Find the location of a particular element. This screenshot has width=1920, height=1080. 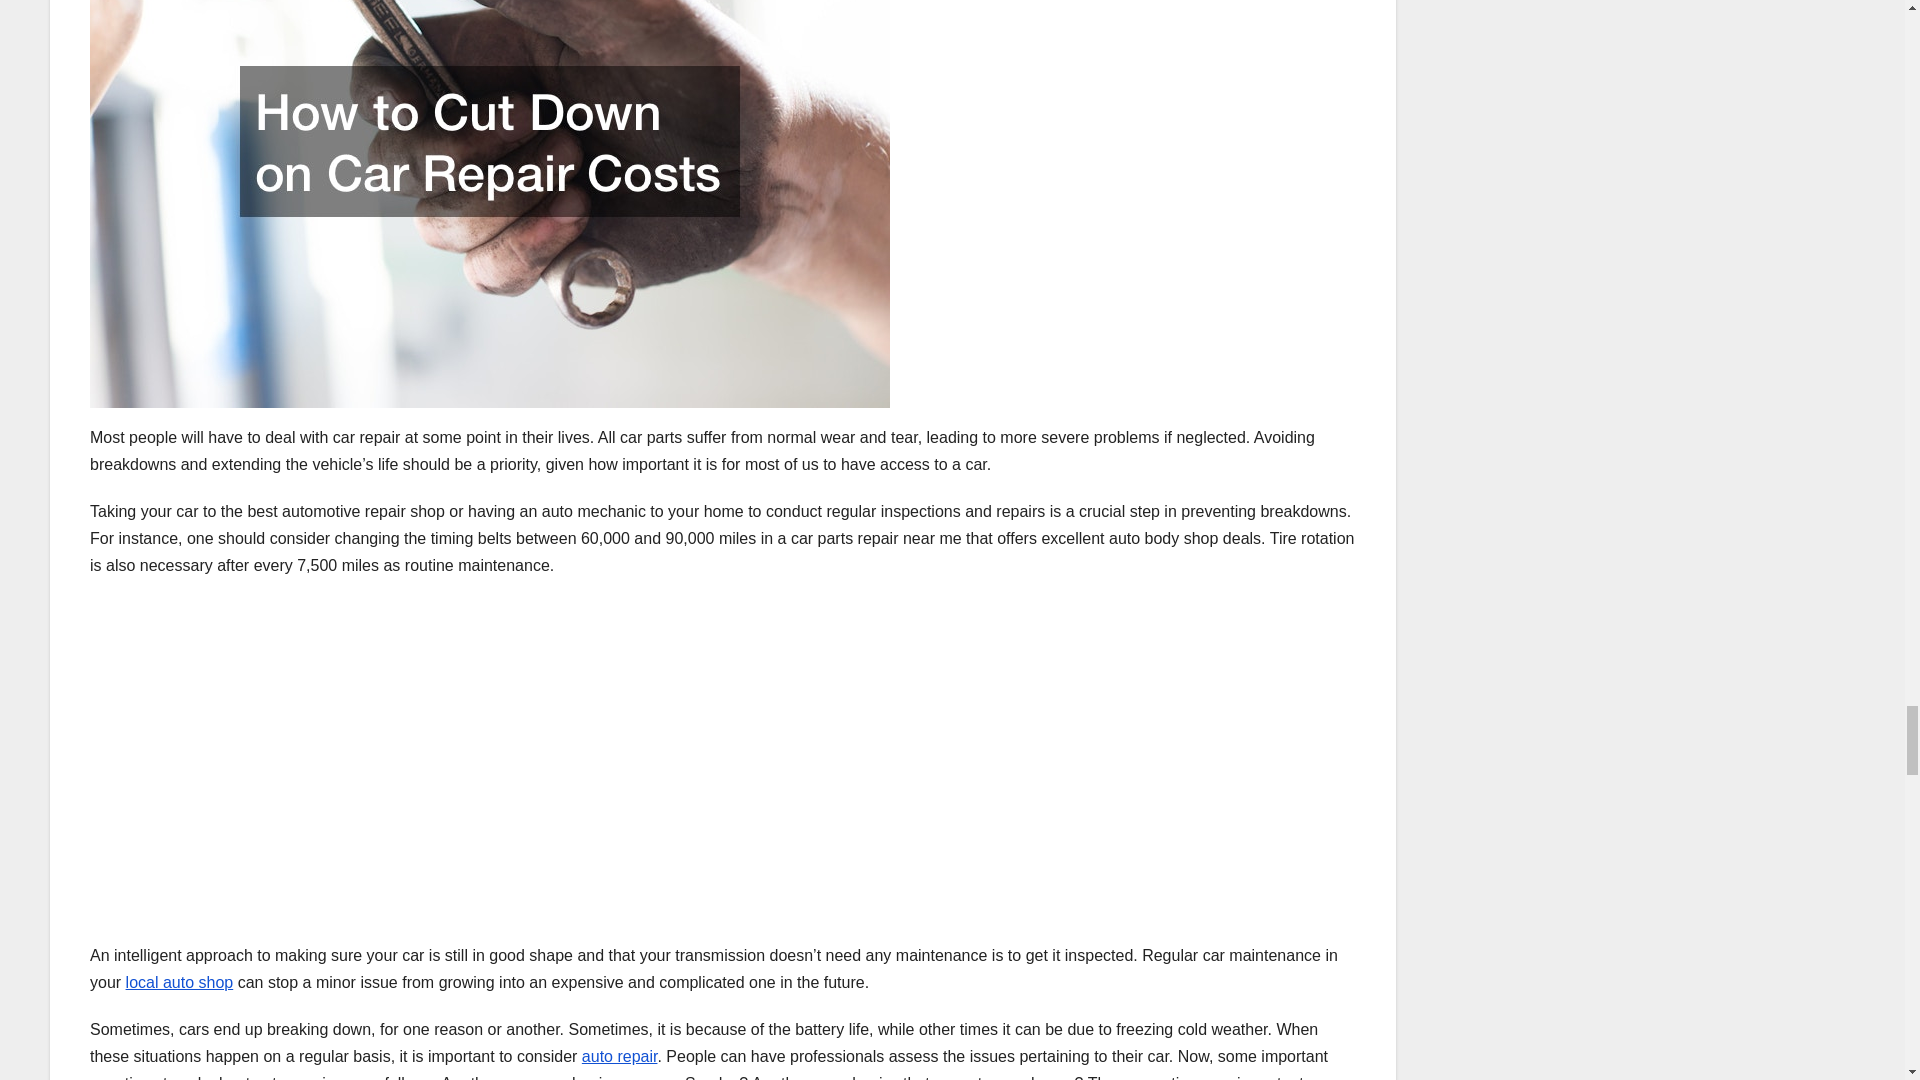

YouTube video player is located at coordinates (370, 756).